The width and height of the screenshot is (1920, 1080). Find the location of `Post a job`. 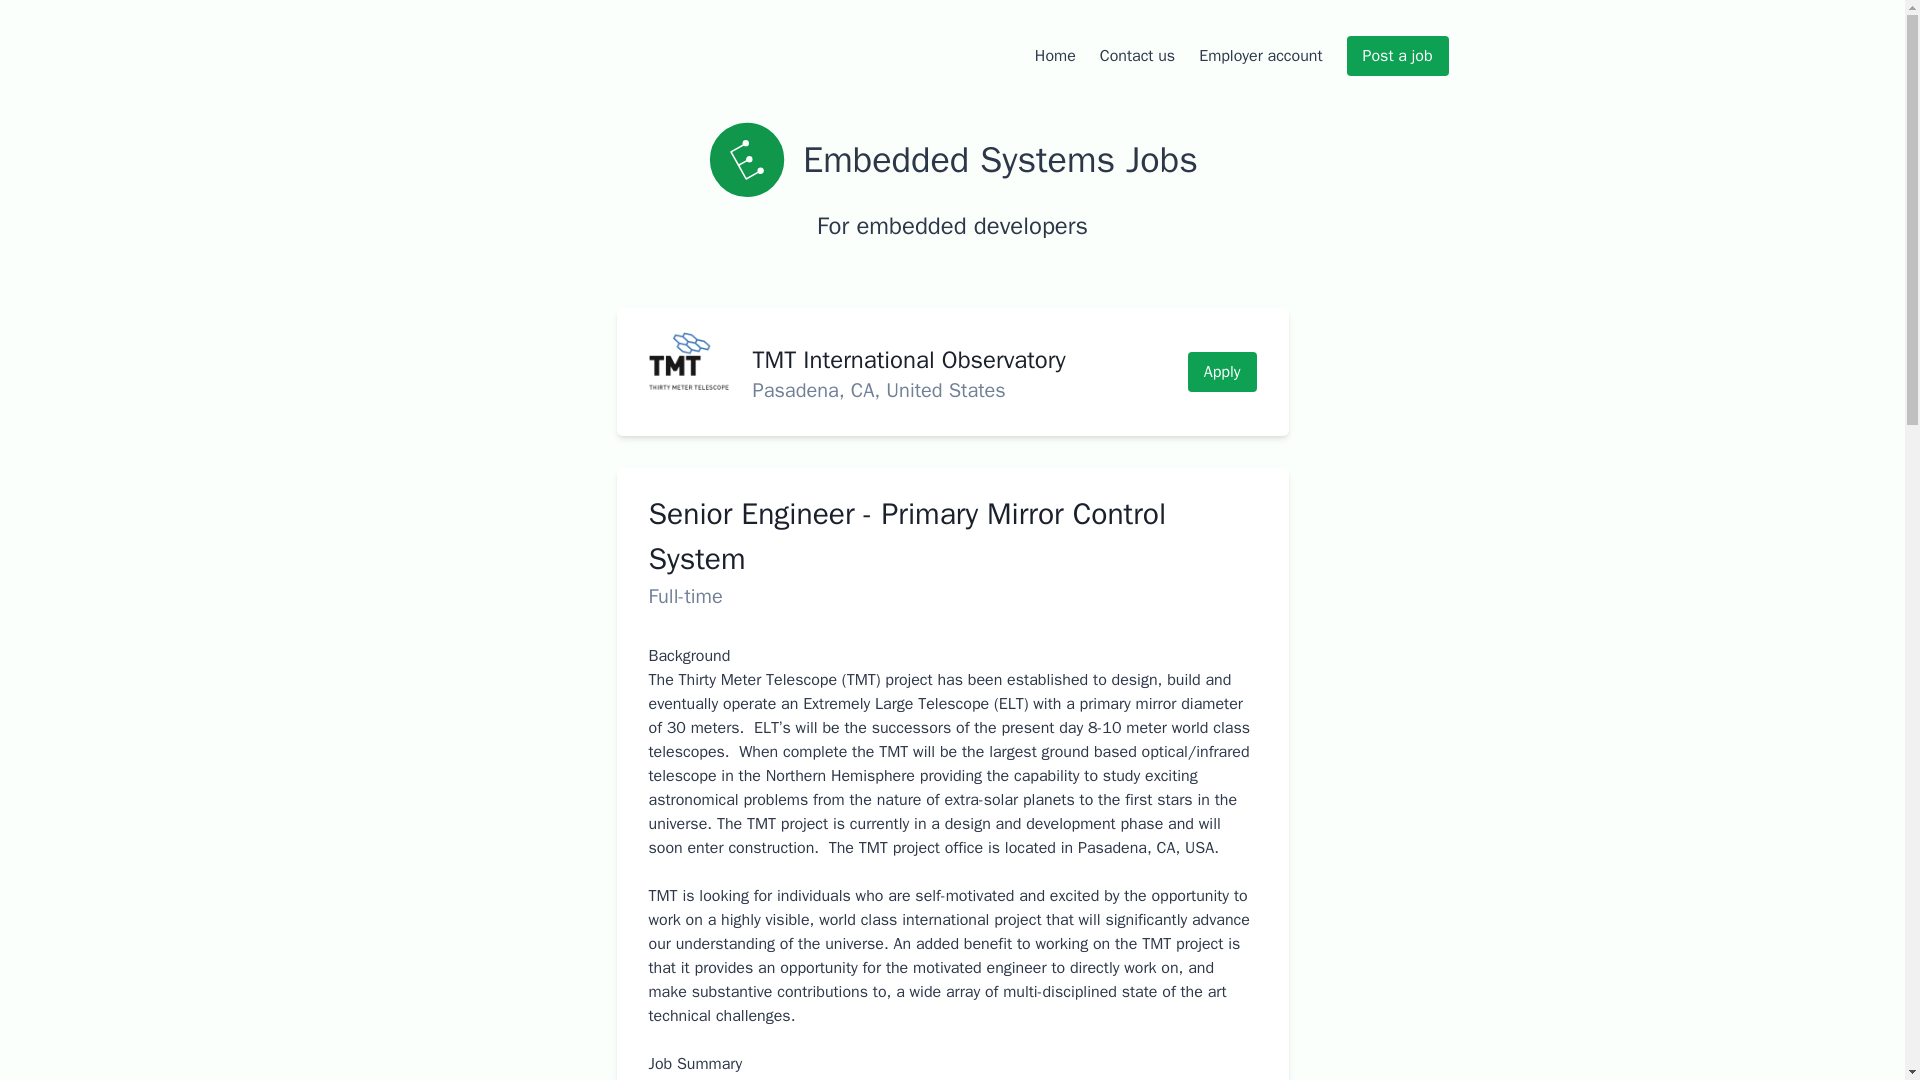

Post a job is located at coordinates (1398, 55).